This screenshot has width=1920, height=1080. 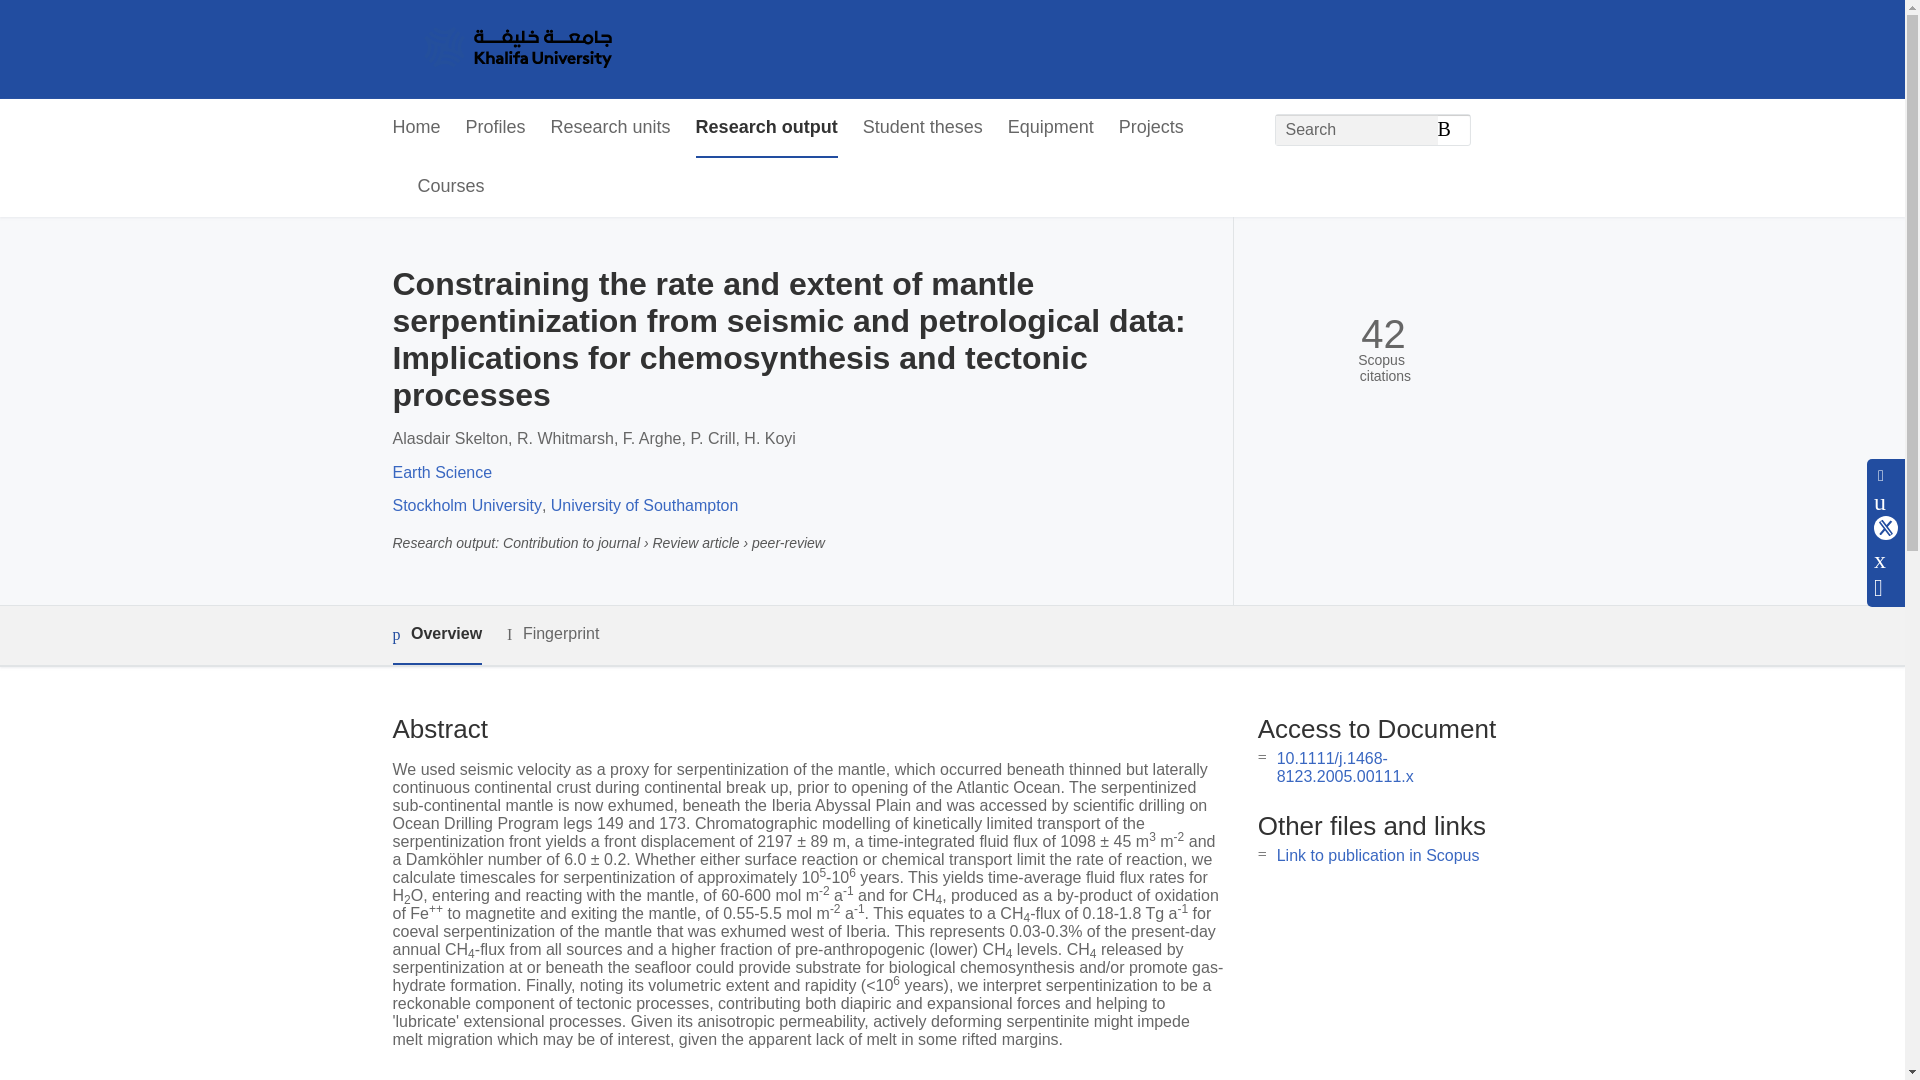 What do you see at coordinates (922, 128) in the screenshot?
I see `Student theses` at bounding box center [922, 128].